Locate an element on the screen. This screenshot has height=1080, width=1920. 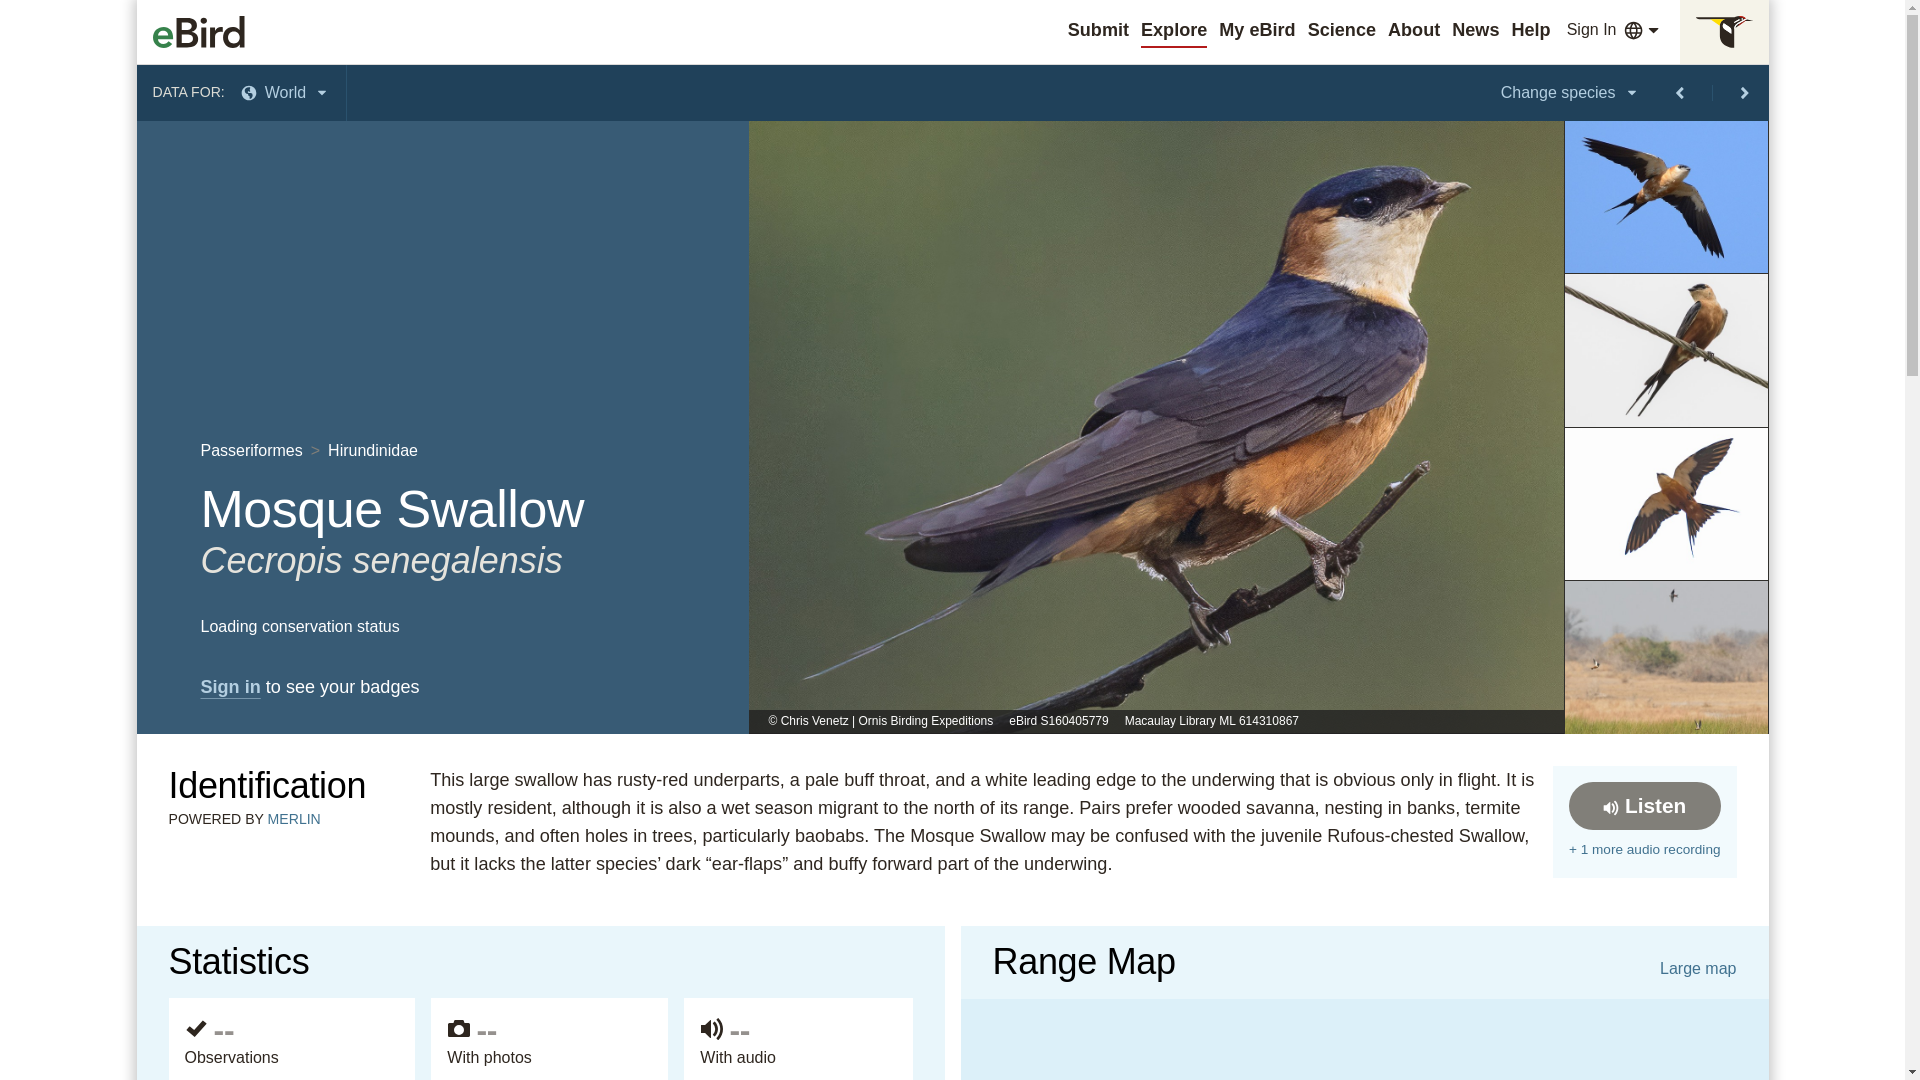
My eBird is located at coordinates (1256, 30).